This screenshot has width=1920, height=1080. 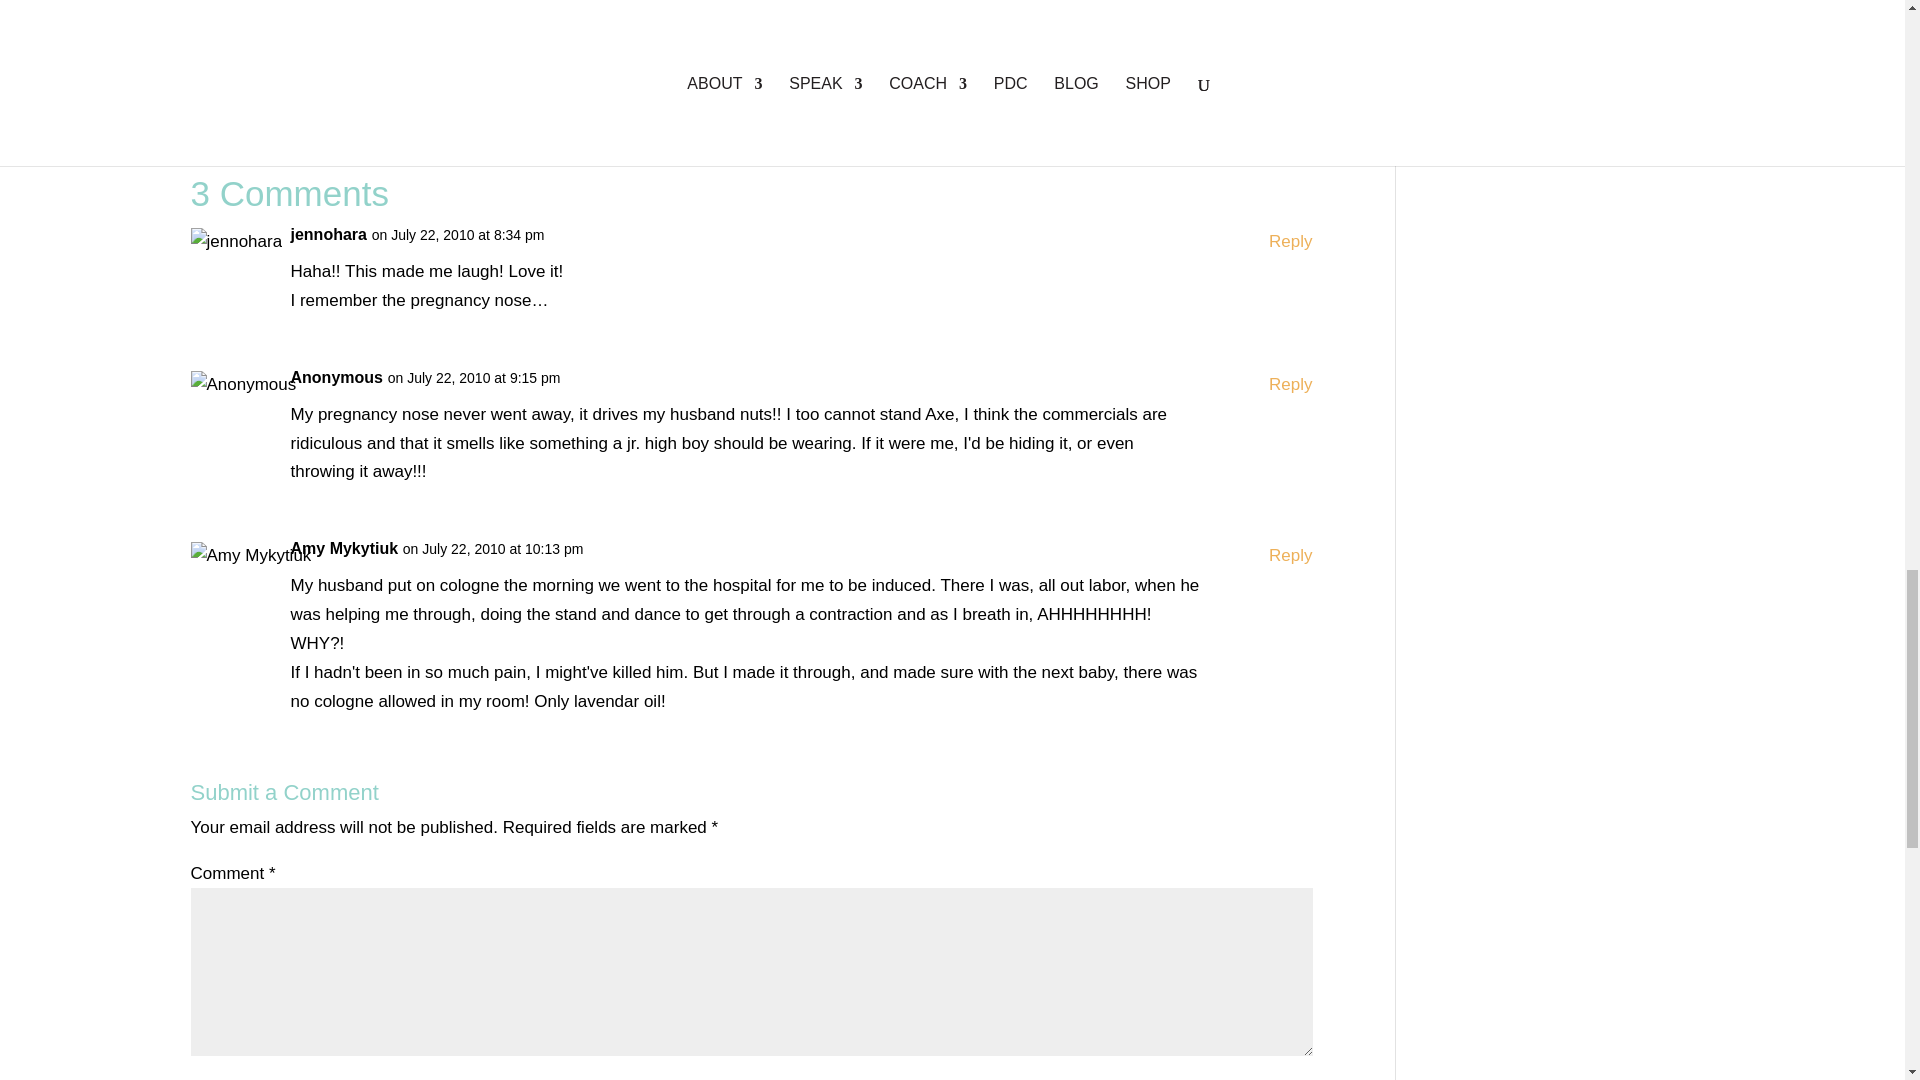 What do you see at coordinates (1290, 556) in the screenshot?
I see `Reply` at bounding box center [1290, 556].